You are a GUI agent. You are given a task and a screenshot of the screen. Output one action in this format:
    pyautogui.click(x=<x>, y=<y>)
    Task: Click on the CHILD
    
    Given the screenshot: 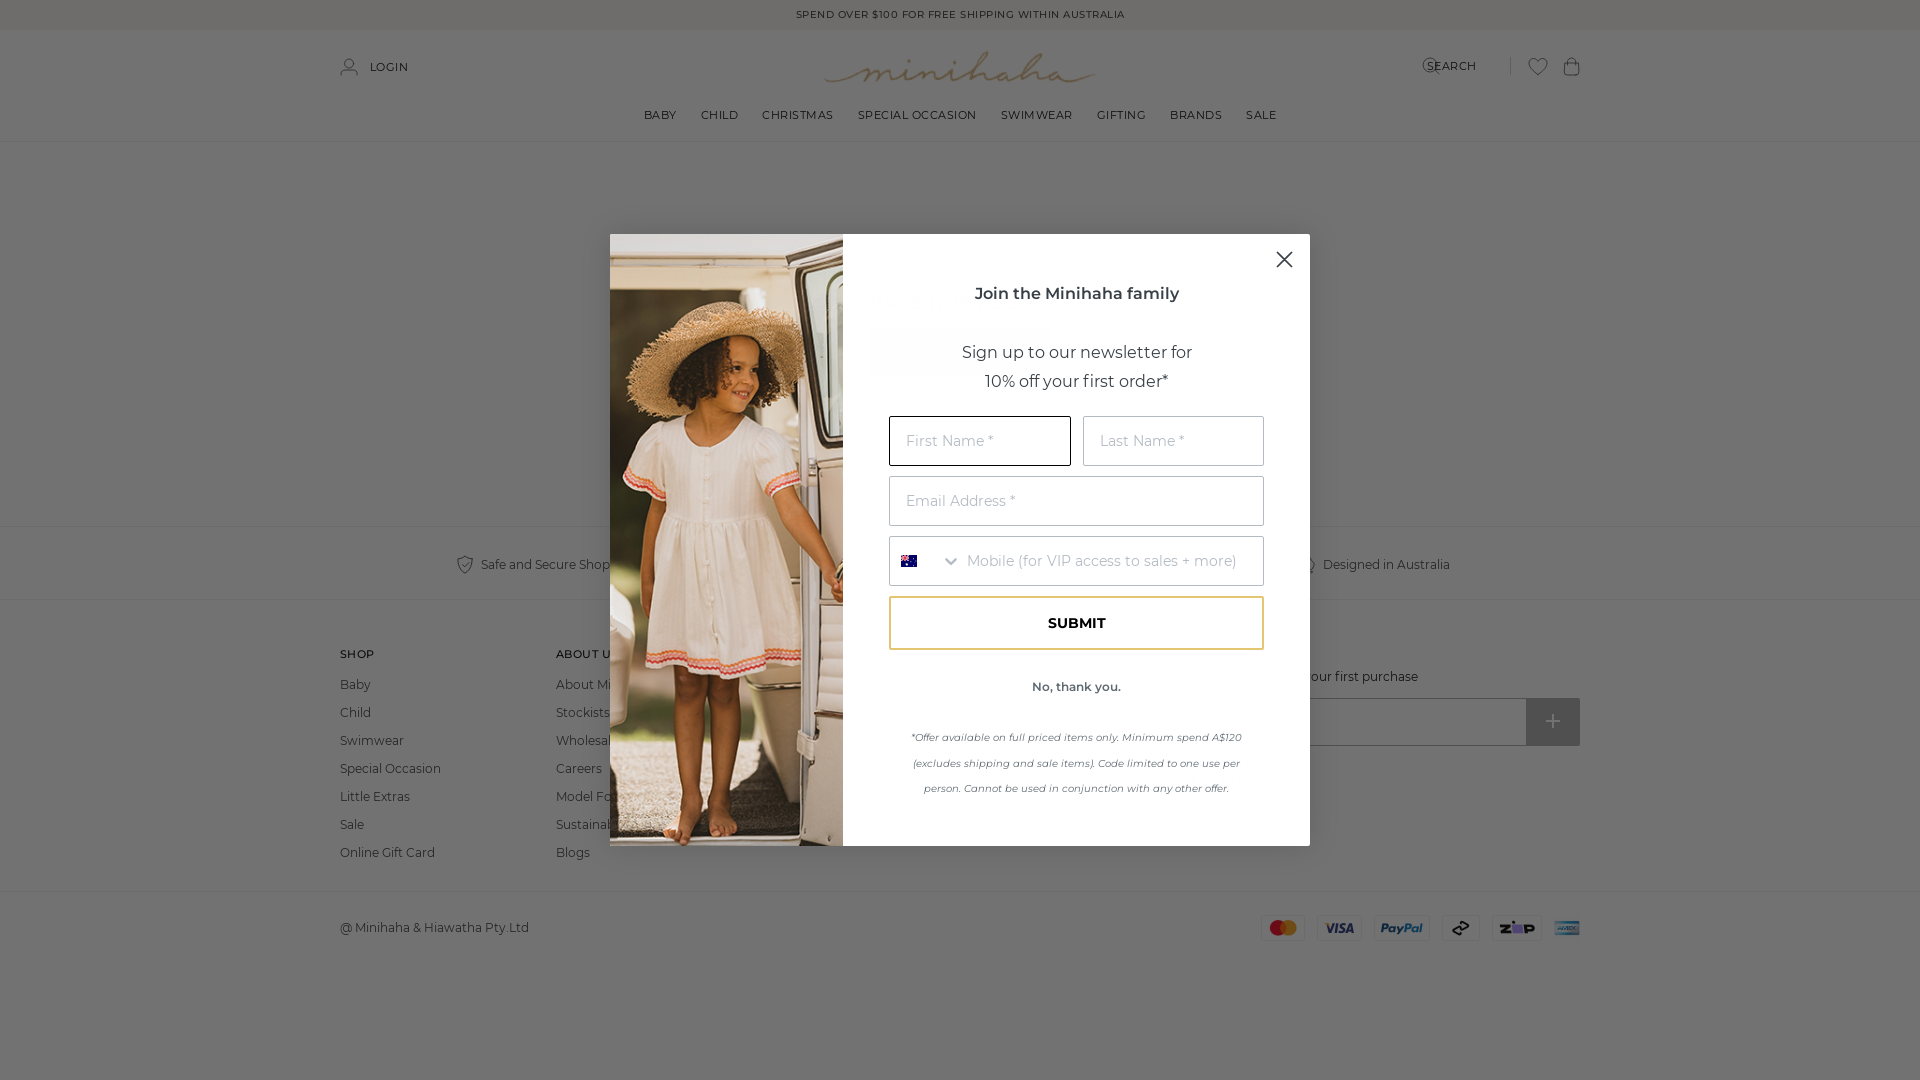 What is the action you would take?
    pyautogui.click(x=720, y=115)
    